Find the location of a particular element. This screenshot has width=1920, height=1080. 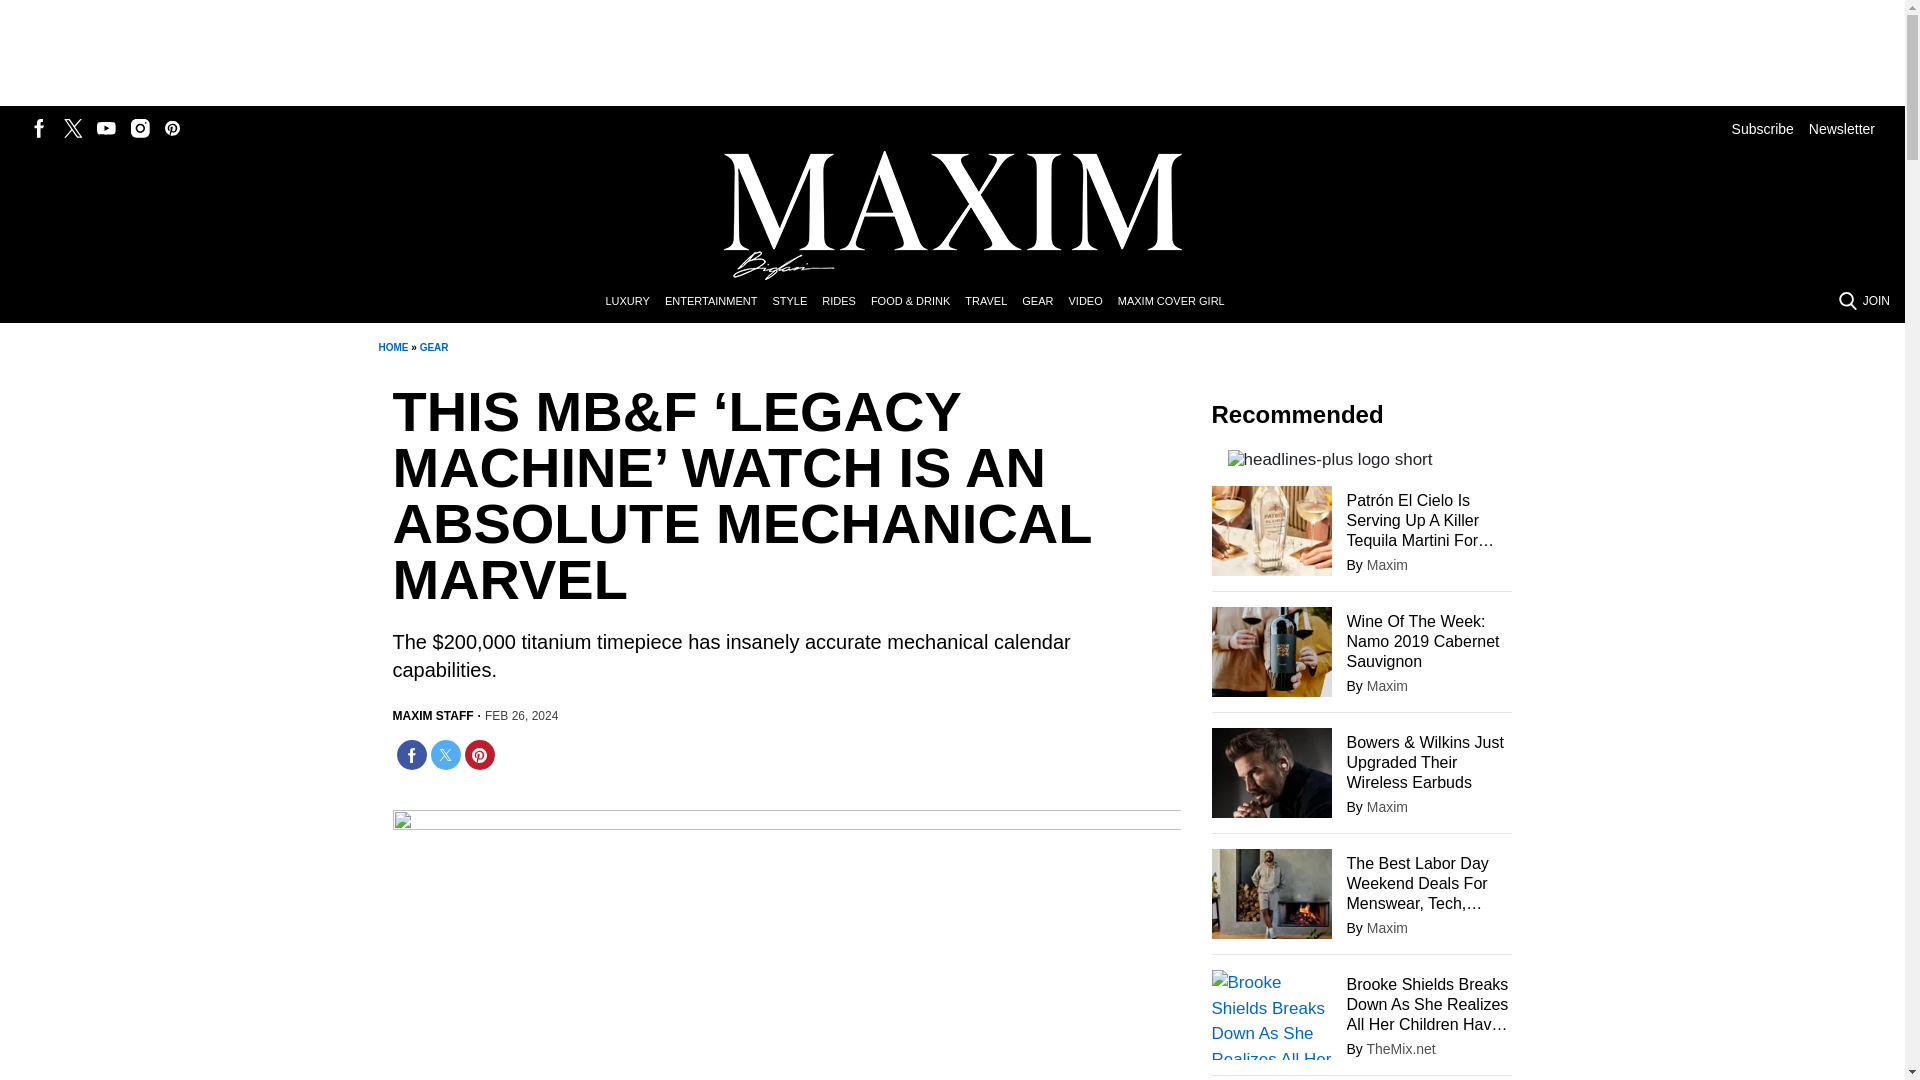

MAXIM STAFF is located at coordinates (432, 716).